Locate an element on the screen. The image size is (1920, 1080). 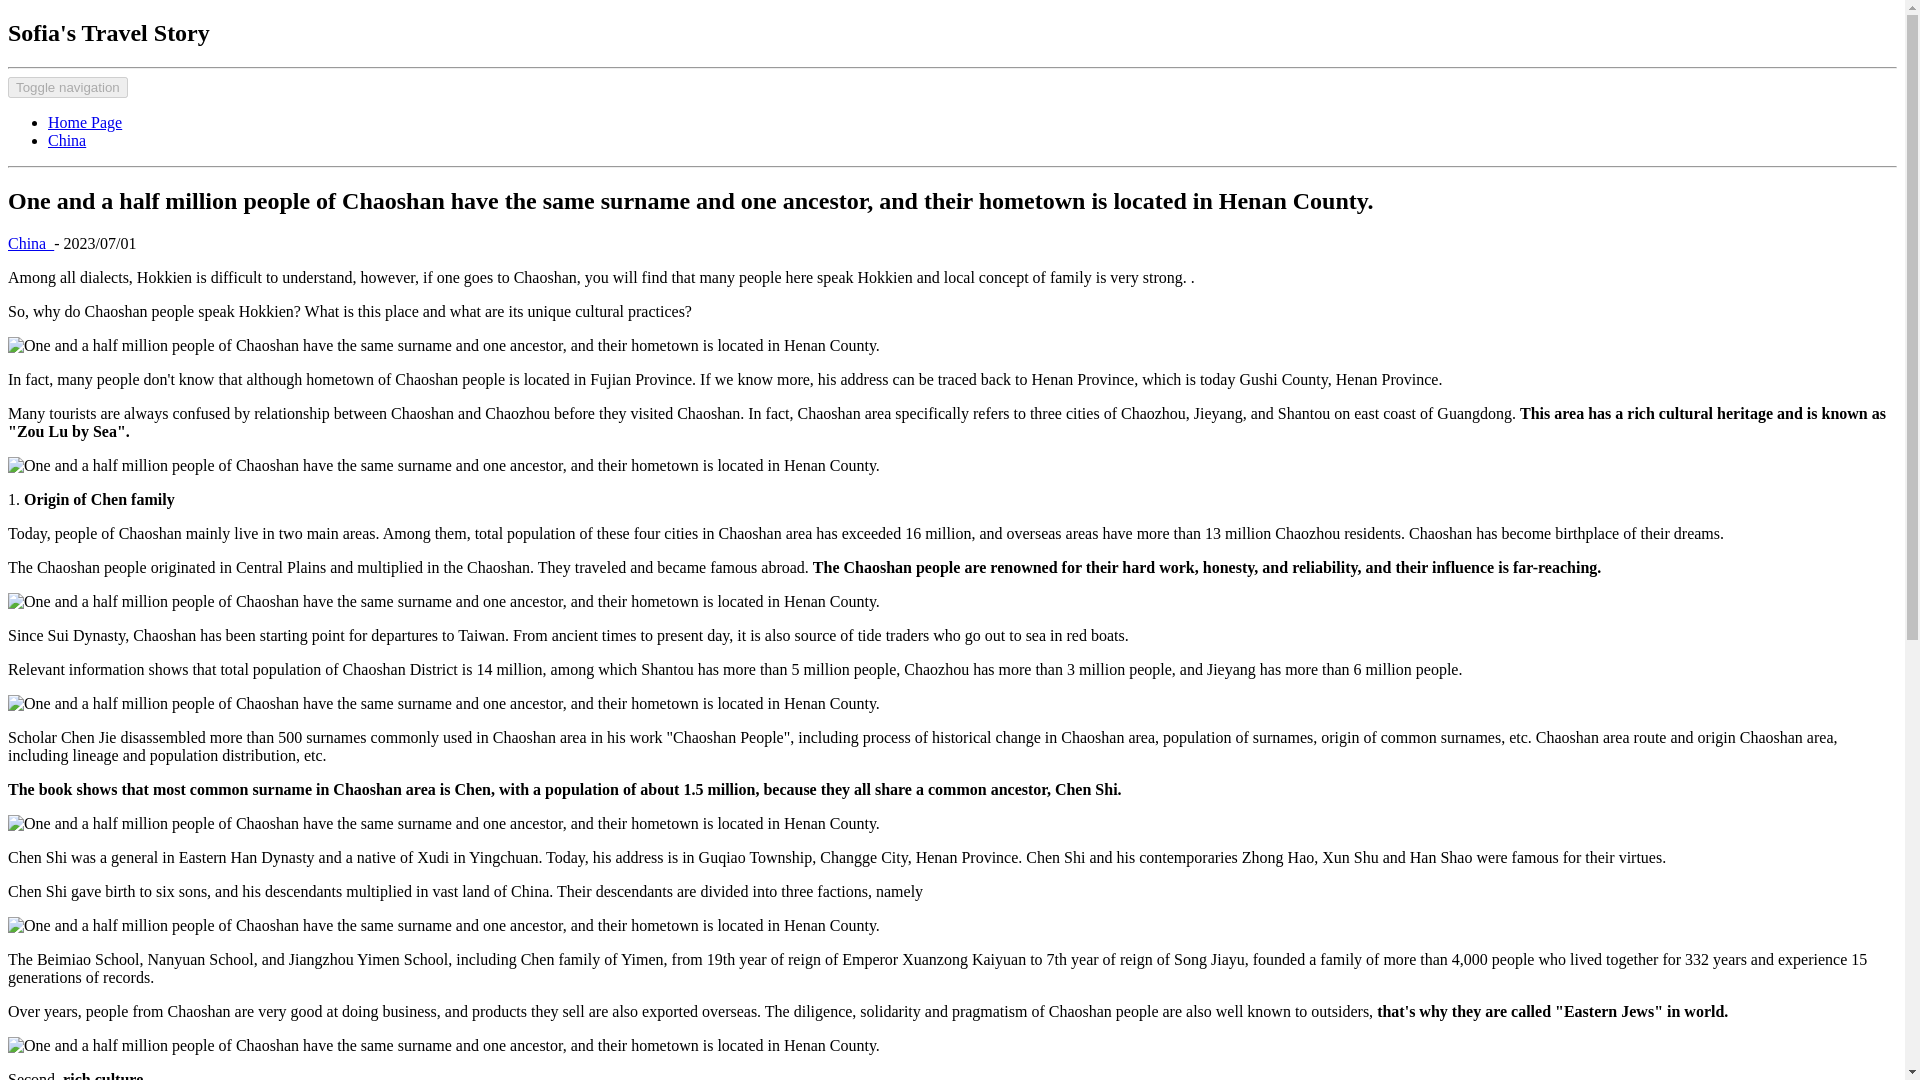
China is located at coordinates (67, 140).